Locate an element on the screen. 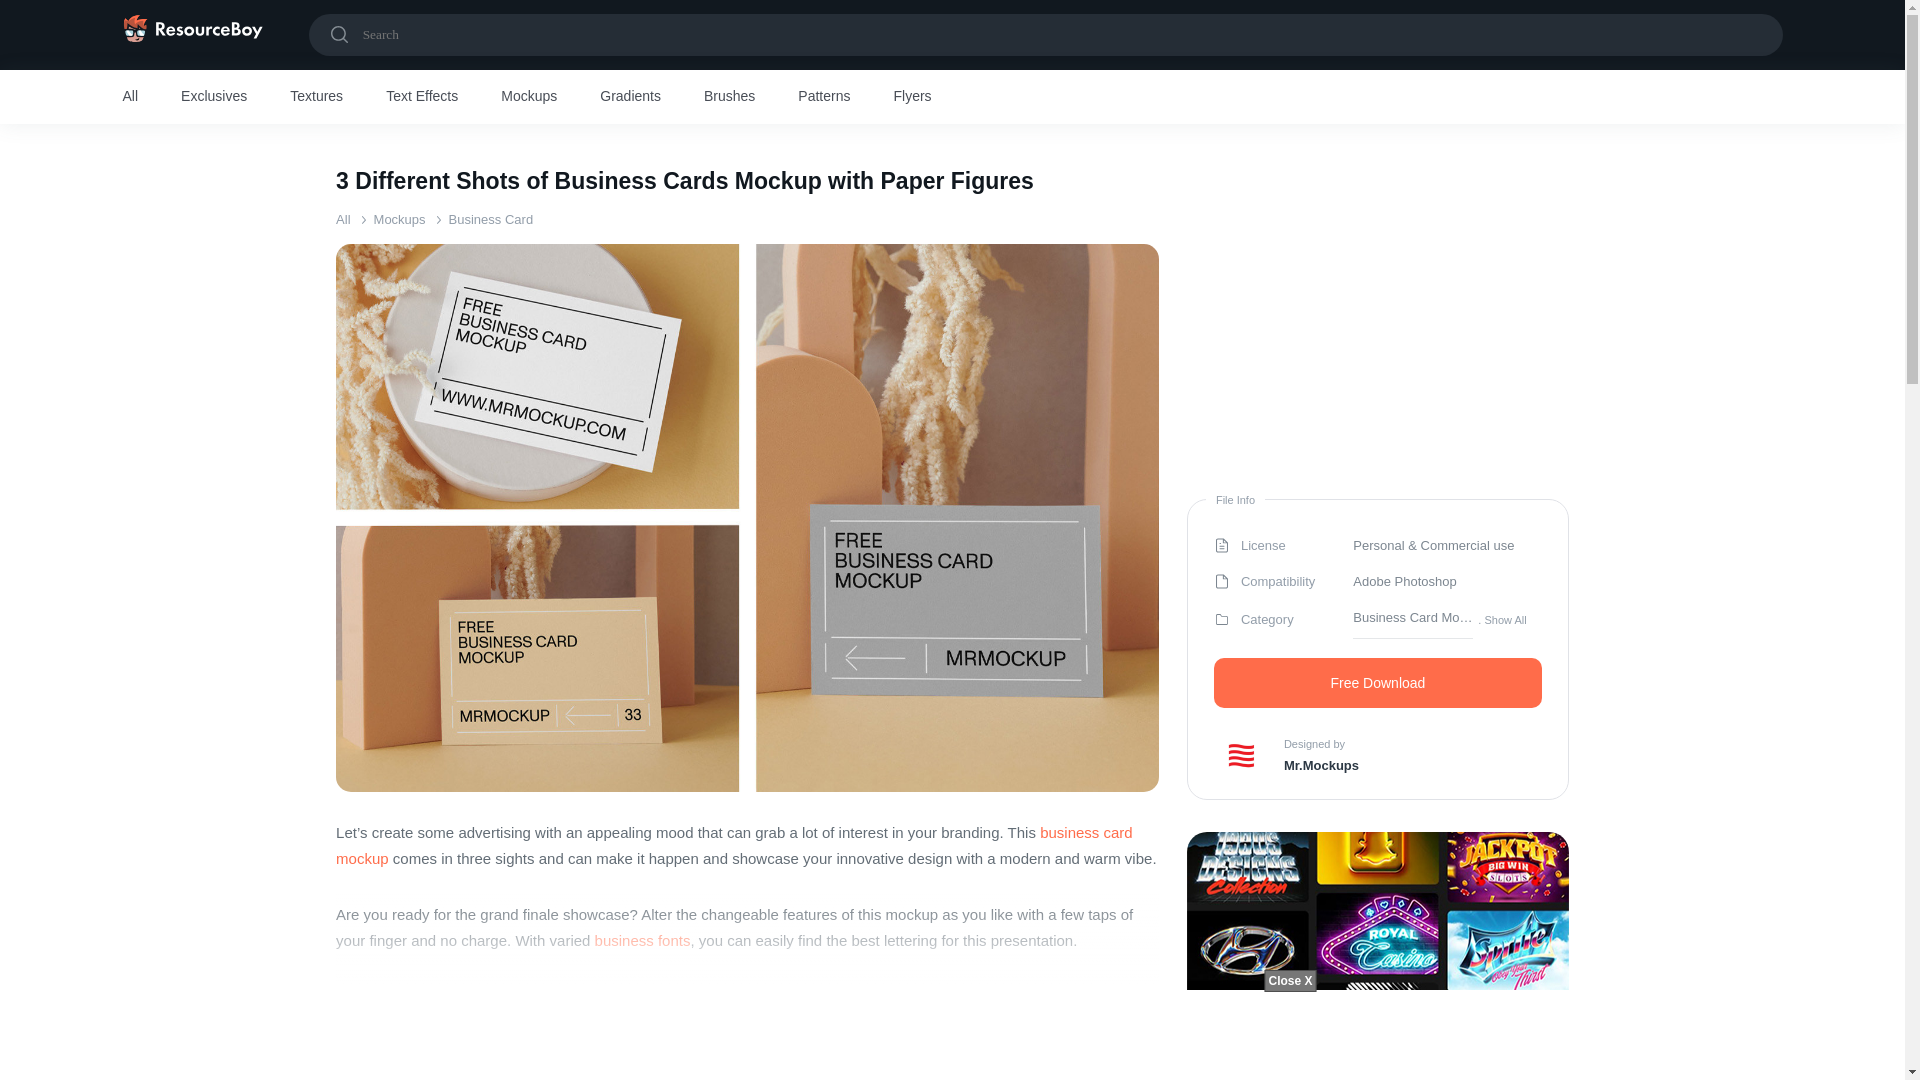 This screenshot has height=1080, width=1920. 3rd party ad content is located at coordinates (951, 1035).